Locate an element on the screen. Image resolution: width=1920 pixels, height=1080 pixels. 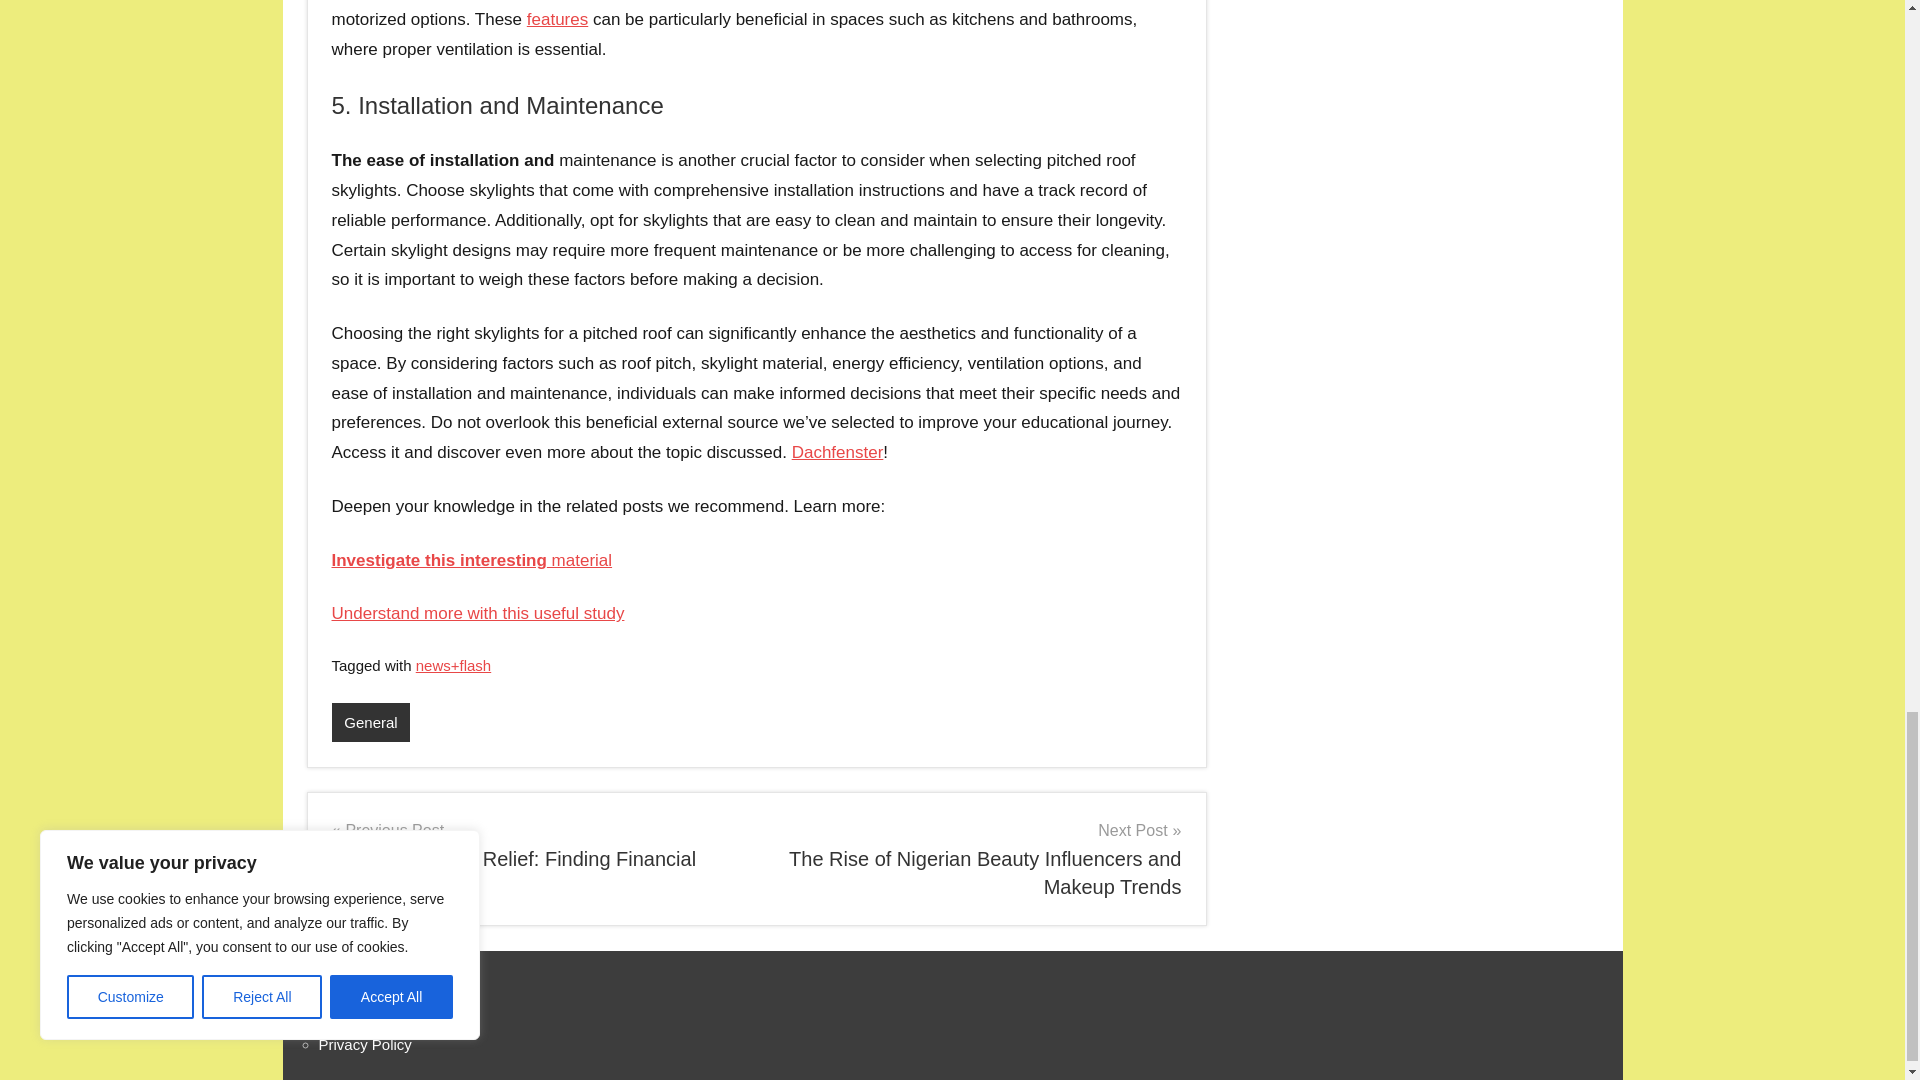
Understand more with this useful study is located at coordinates (478, 613).